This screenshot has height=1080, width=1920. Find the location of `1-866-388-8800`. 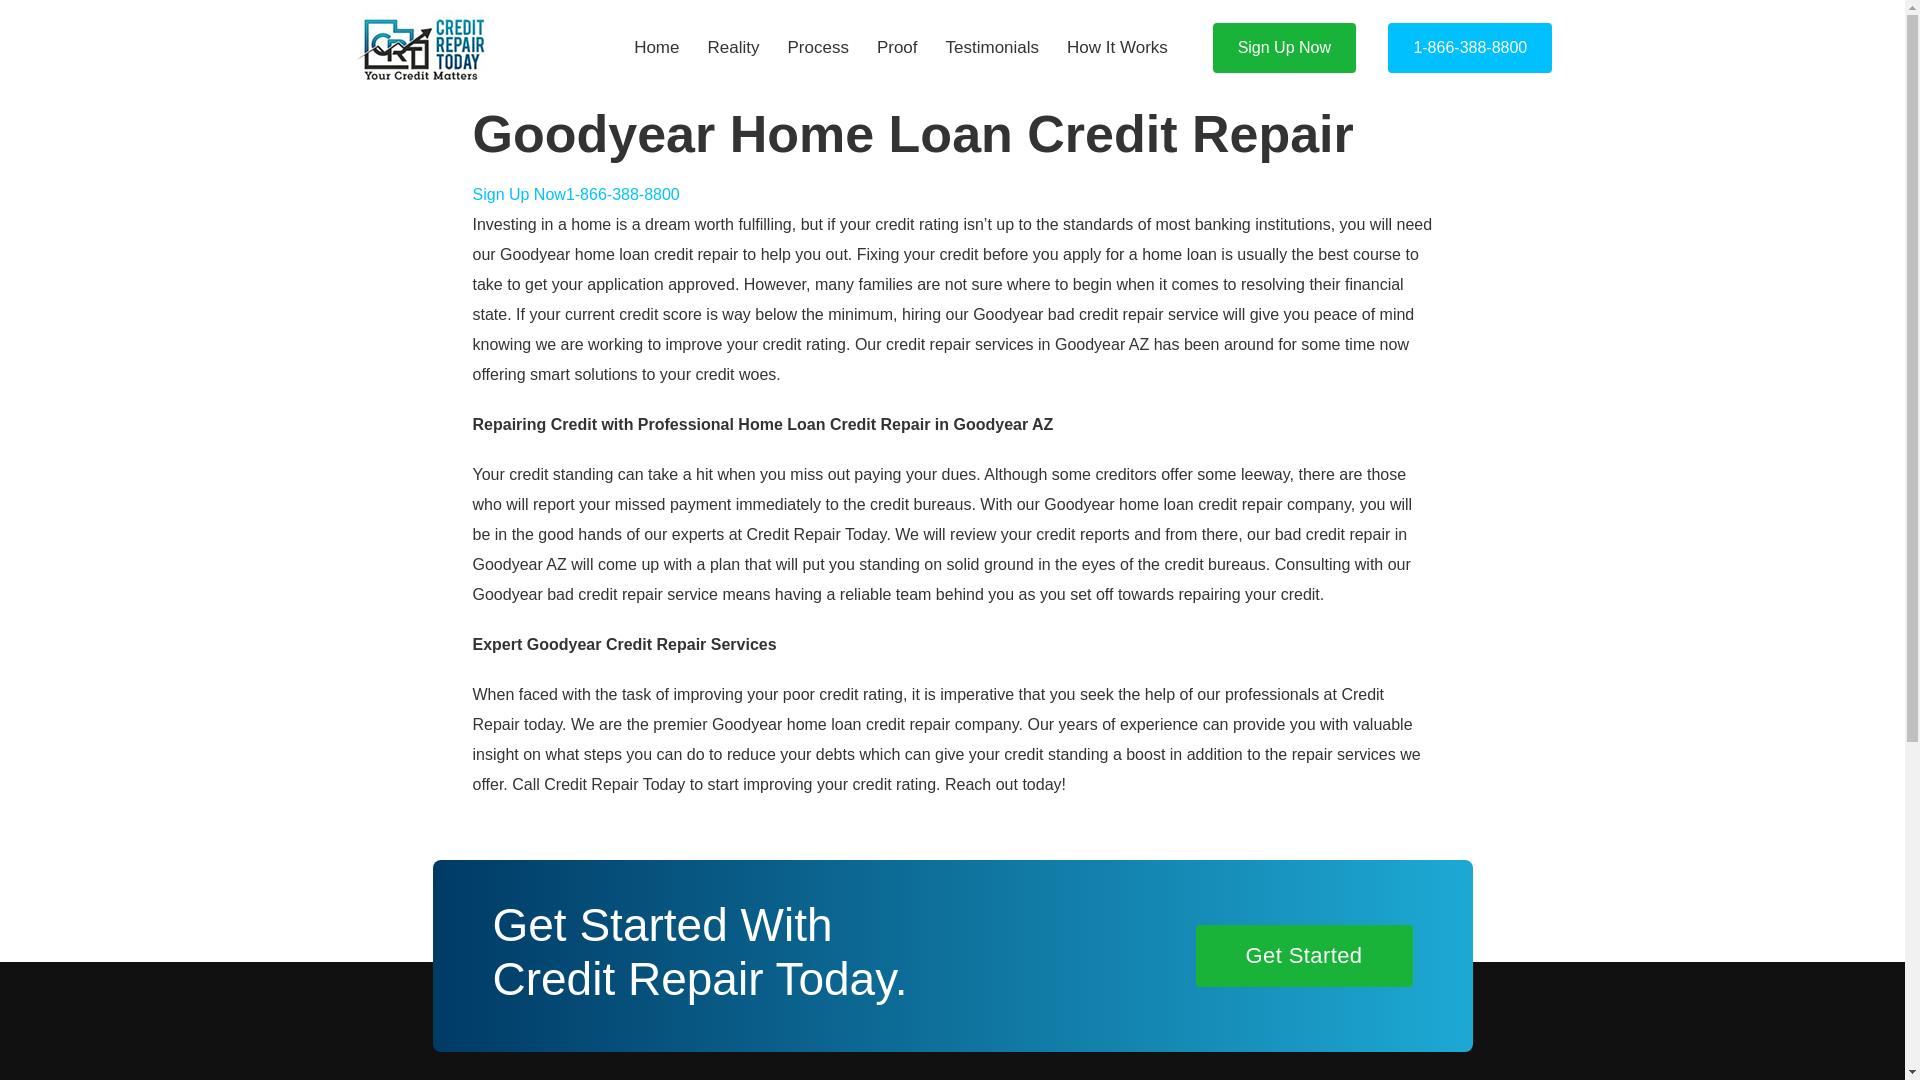

1-866-388-8800 is located at coordinates (622, 194).